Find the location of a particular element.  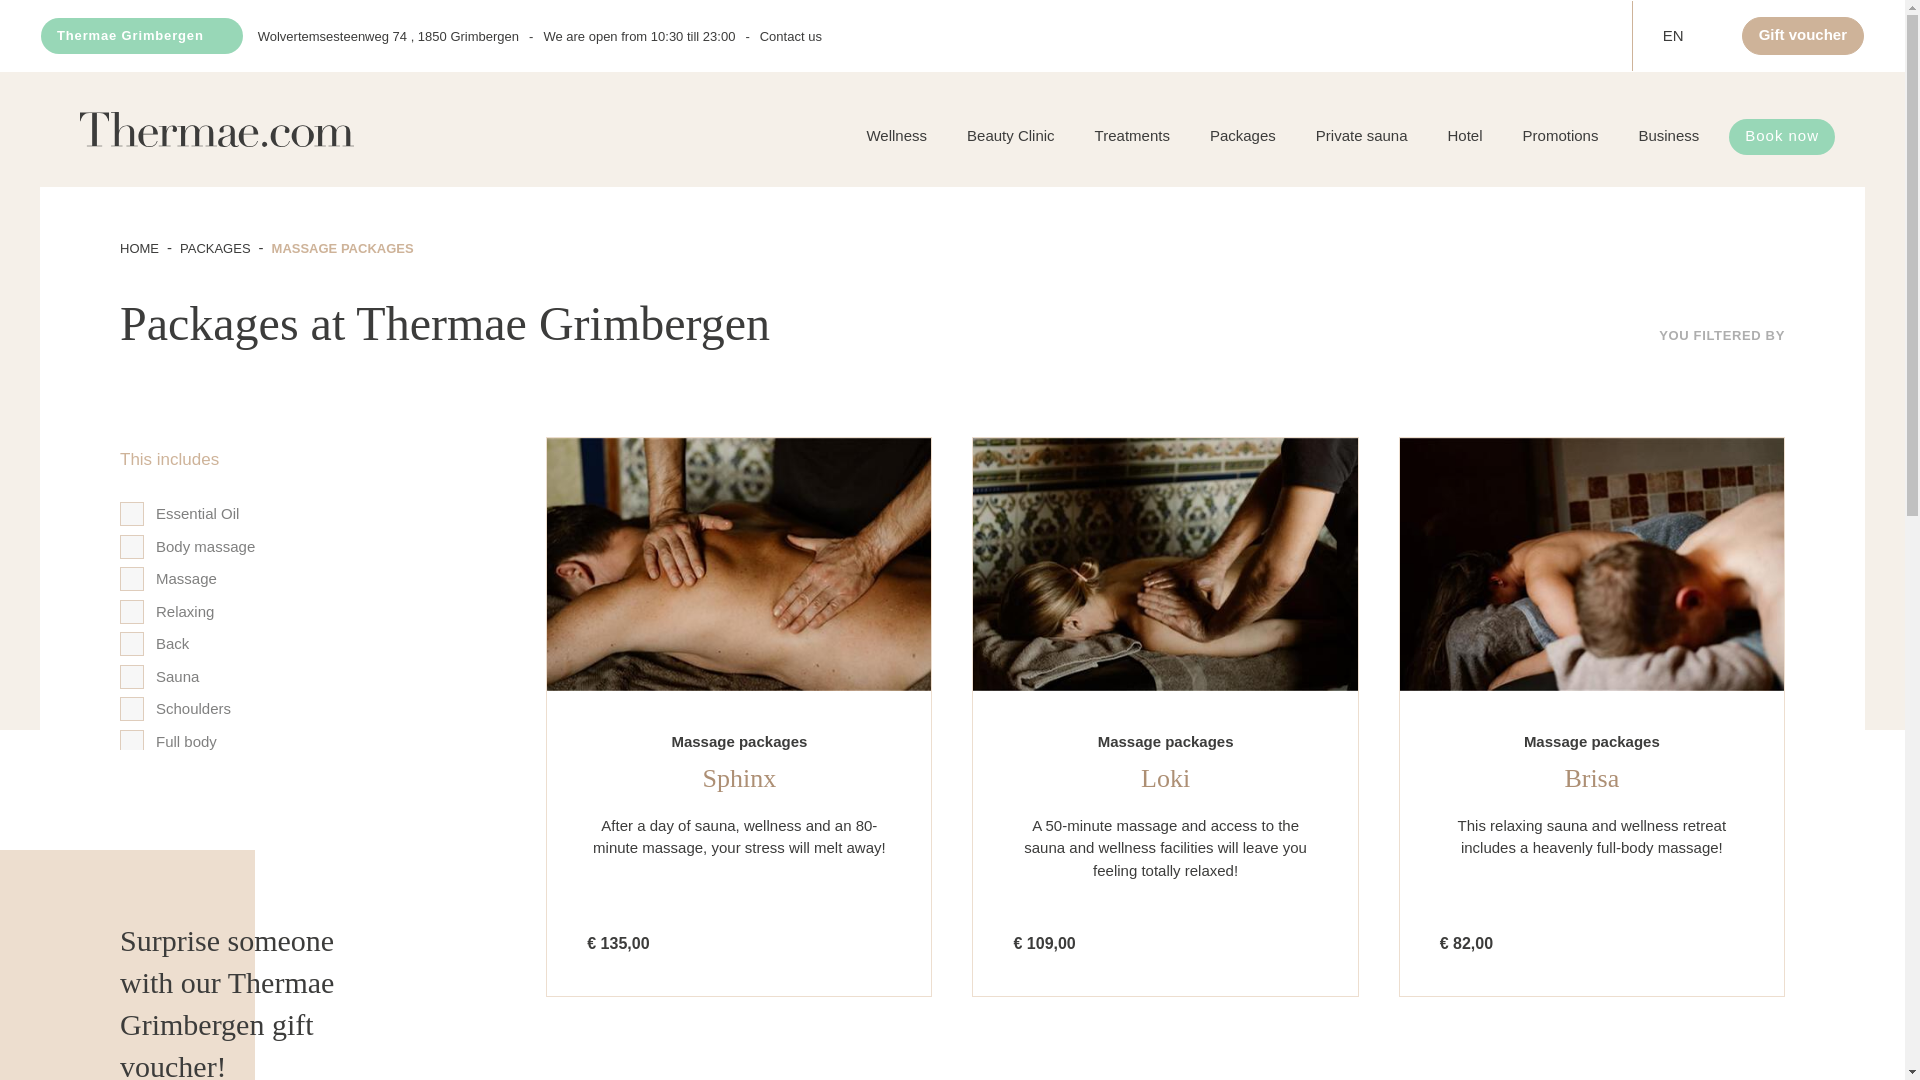

Thermae Grimbergen is located at coordinates (142, 36).